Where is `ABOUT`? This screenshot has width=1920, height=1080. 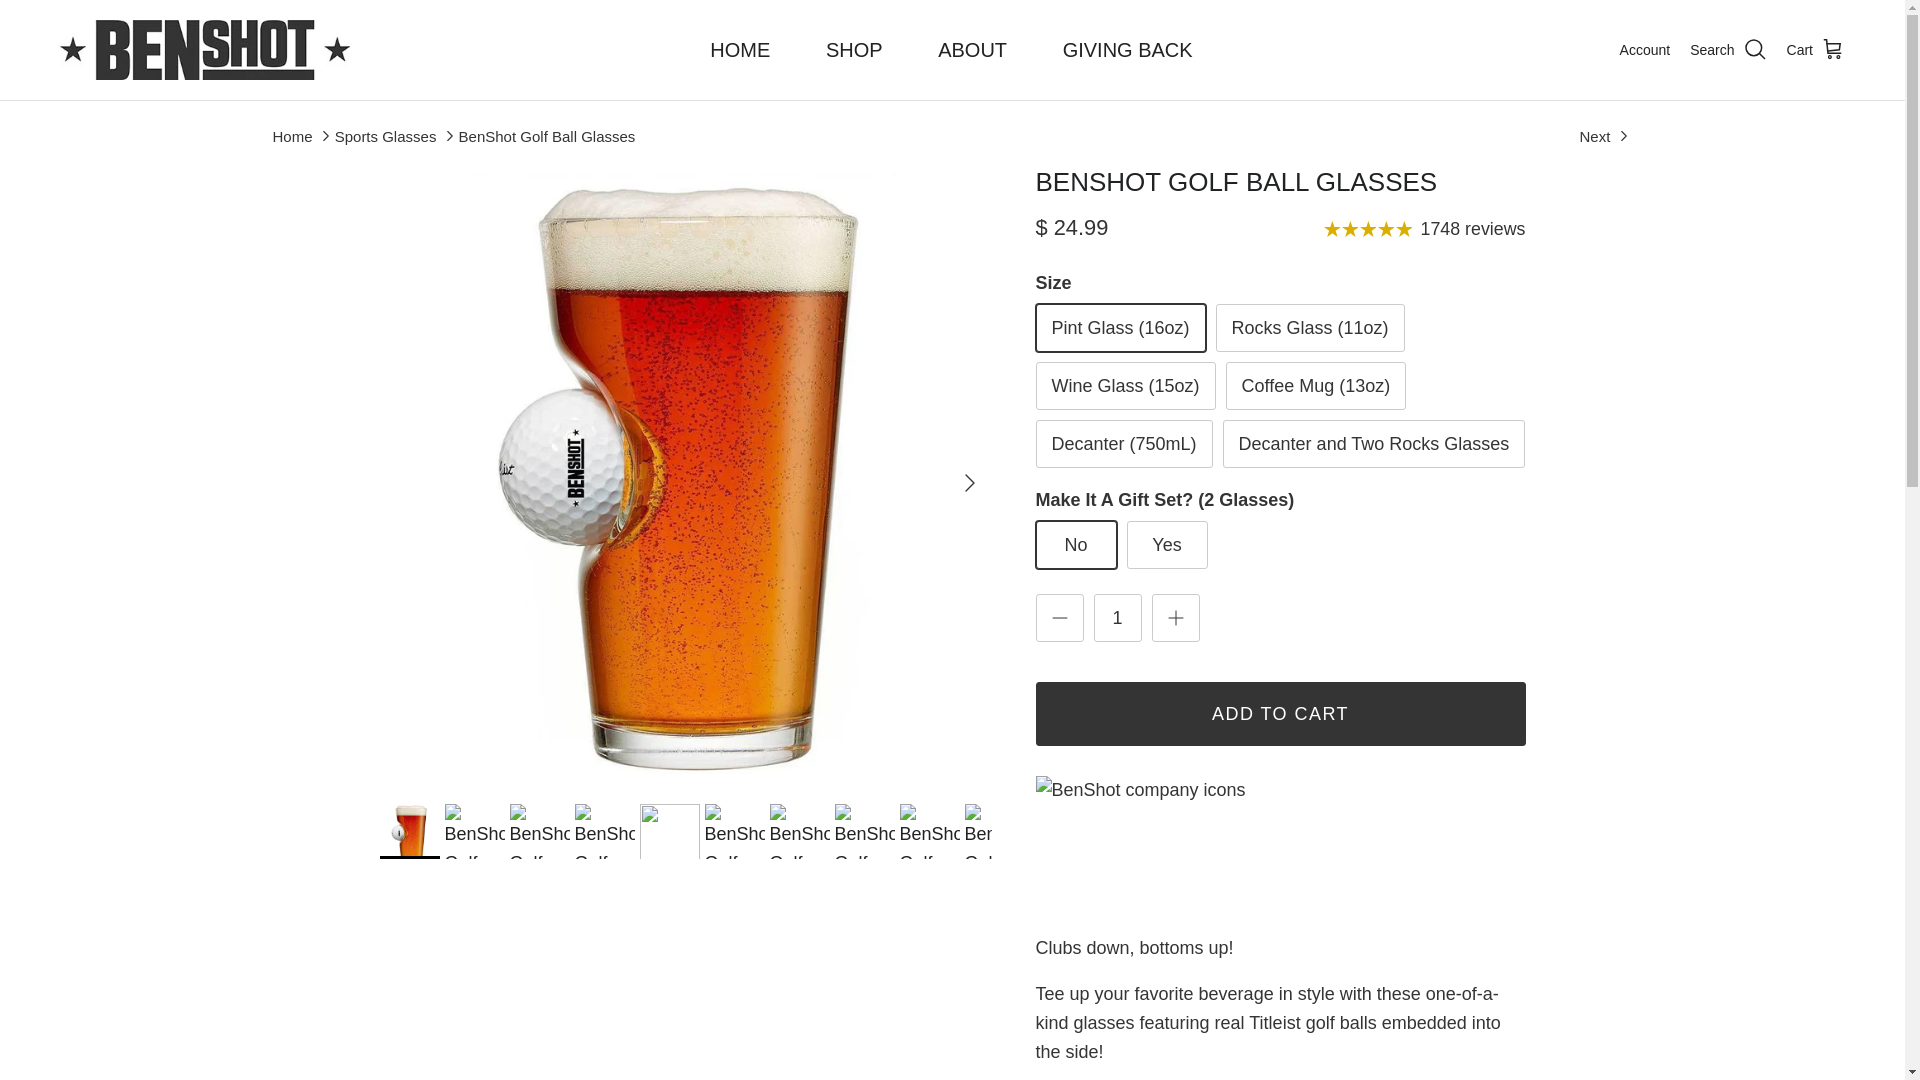 ABOUT is located at coordinates (972, 50).